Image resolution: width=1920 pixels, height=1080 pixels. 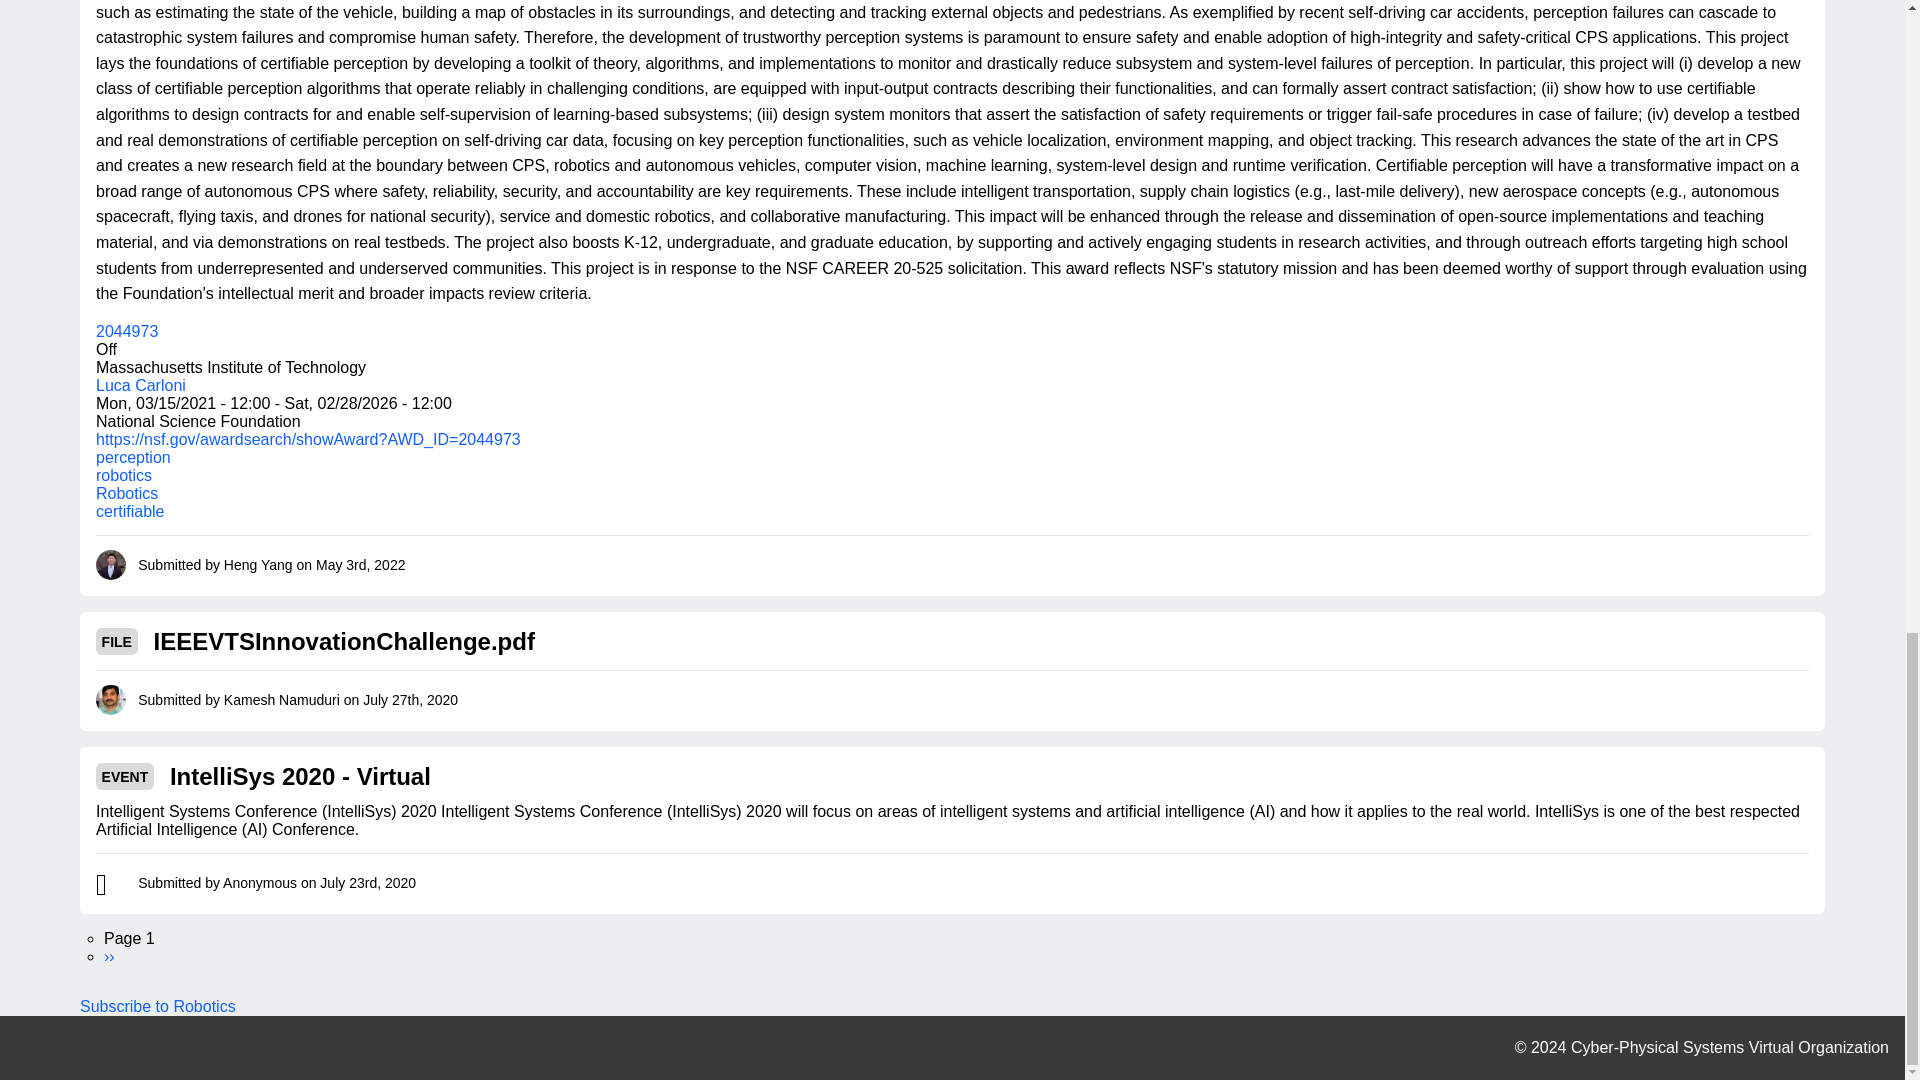 I want to click on perception, so click(x=133, y=457).